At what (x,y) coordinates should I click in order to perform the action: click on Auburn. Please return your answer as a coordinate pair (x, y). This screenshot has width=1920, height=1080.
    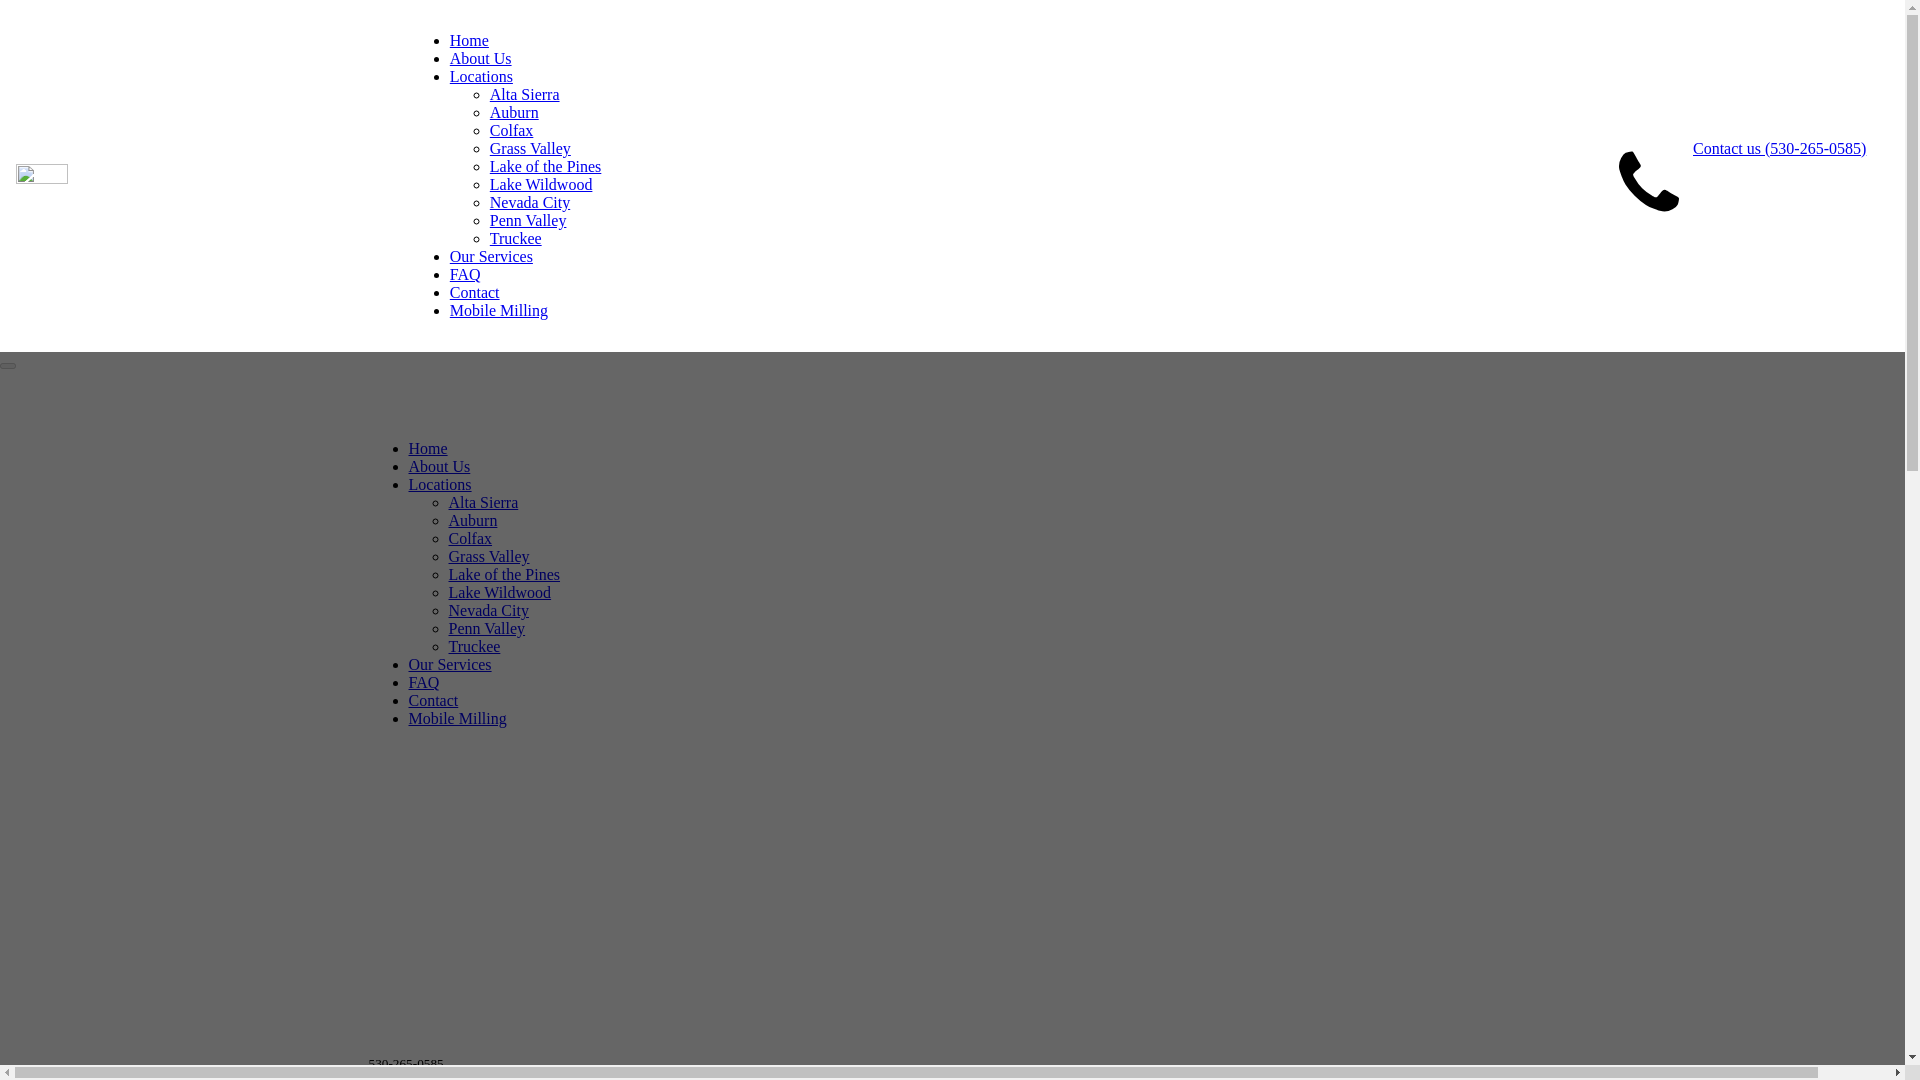
    Looking at the image, I should click on (514, 112).